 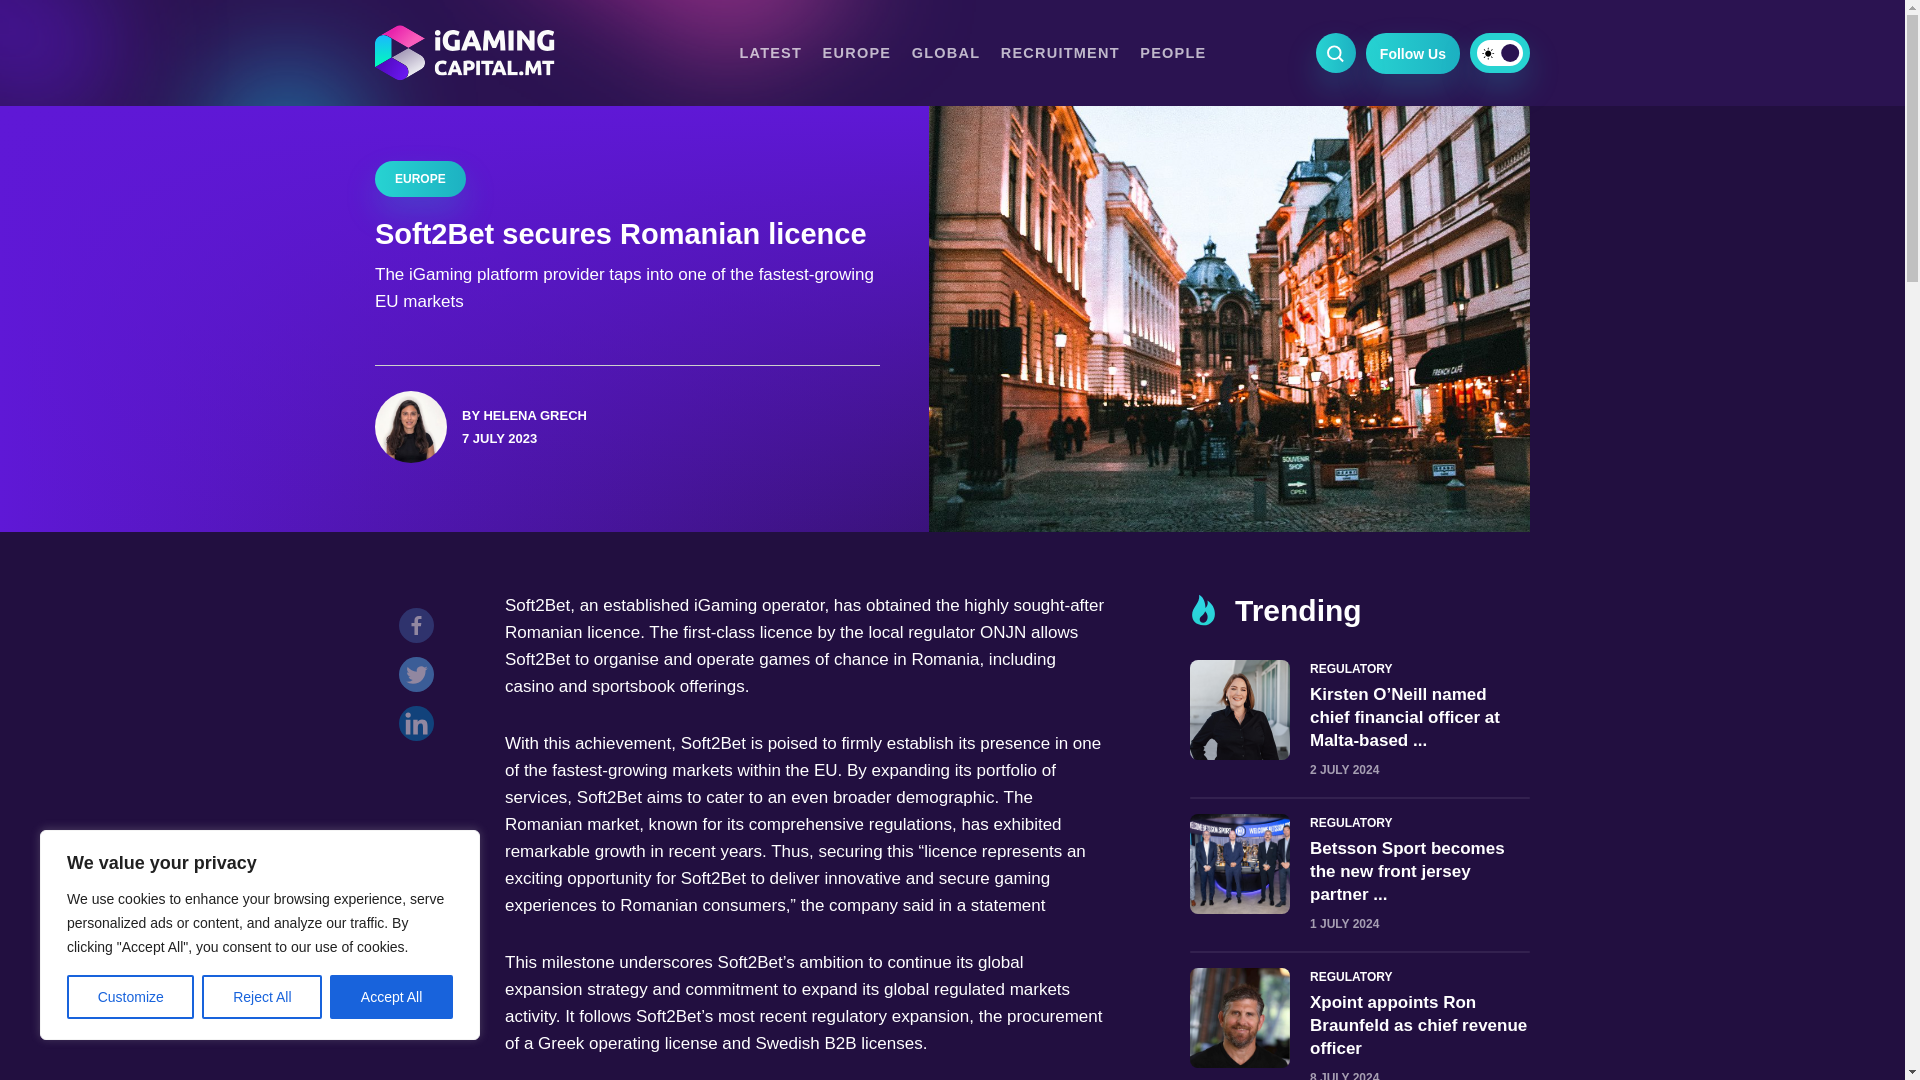 What do you see at coordinates (421, 679) in the screenshot?
I see `Twitter` at bounding box center [421, 679].